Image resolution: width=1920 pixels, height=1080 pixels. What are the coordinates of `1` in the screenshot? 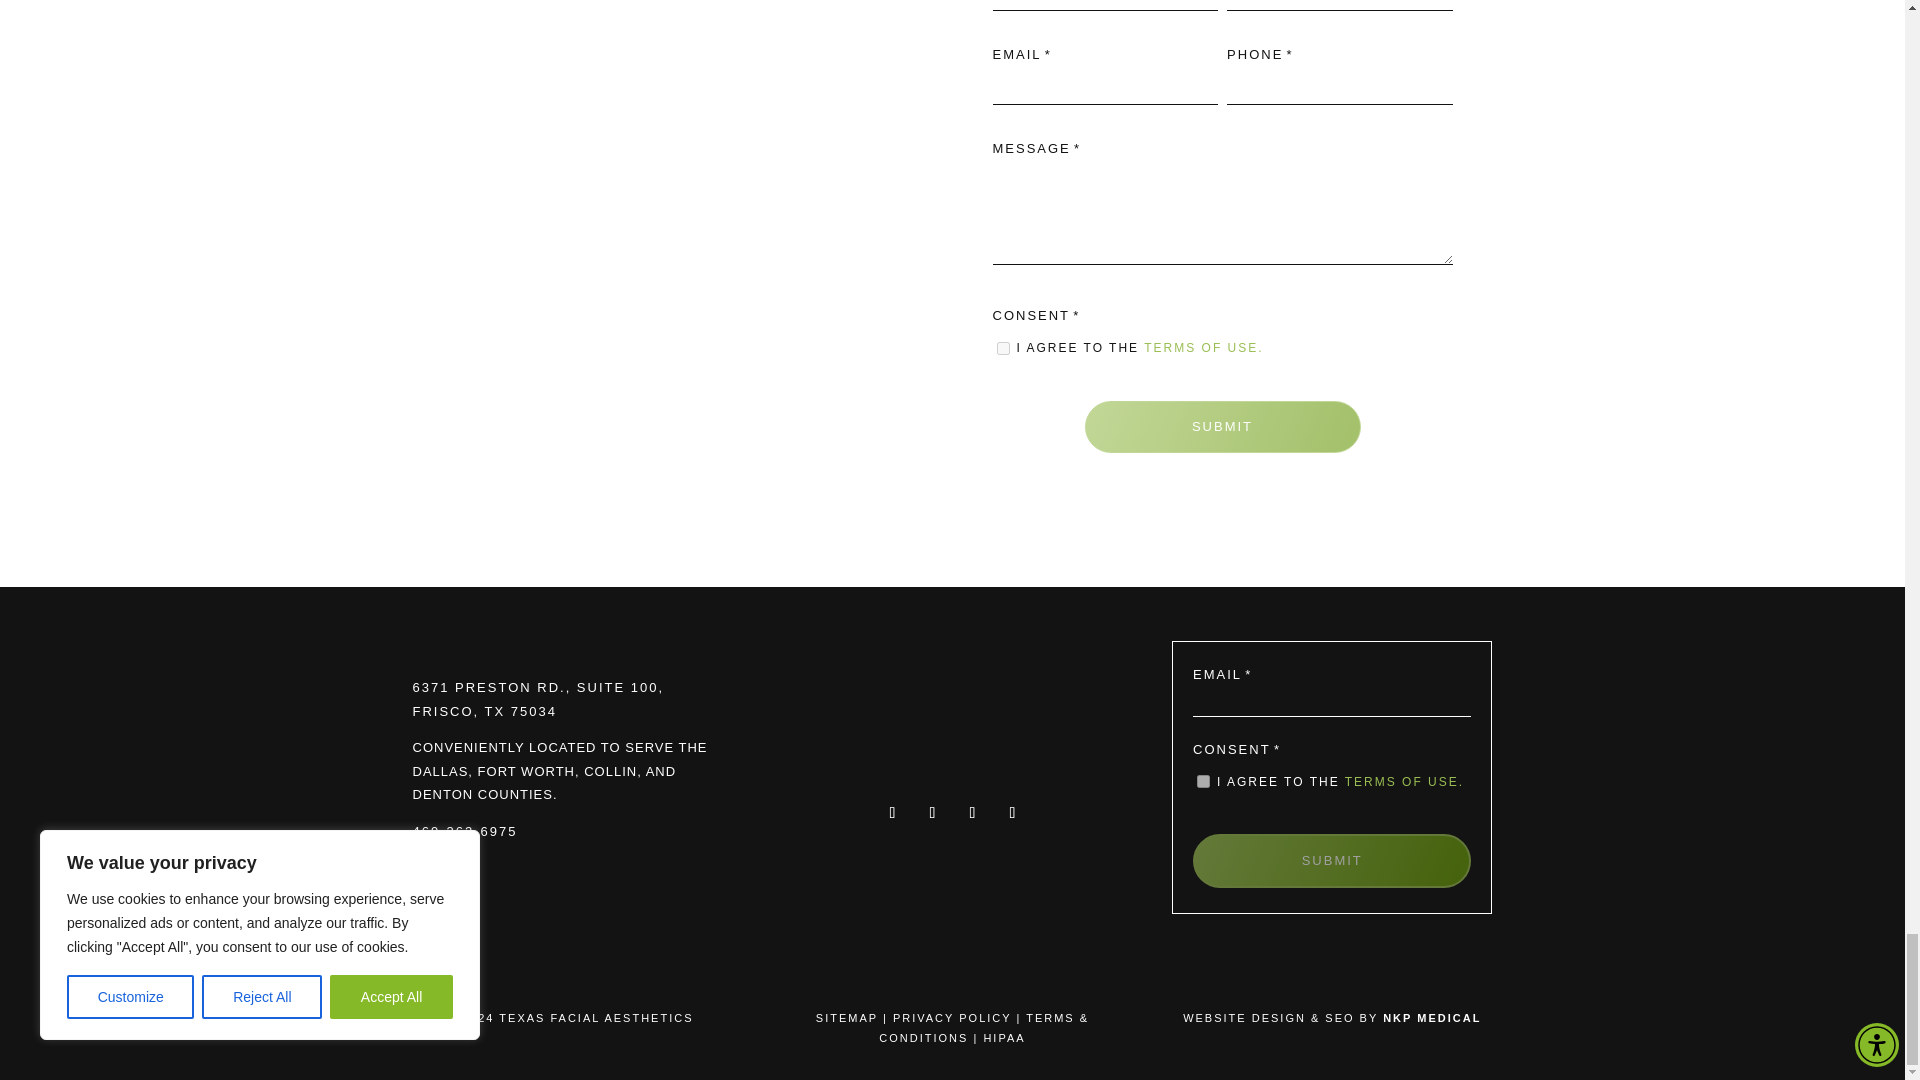 It's located at (1202, 782).